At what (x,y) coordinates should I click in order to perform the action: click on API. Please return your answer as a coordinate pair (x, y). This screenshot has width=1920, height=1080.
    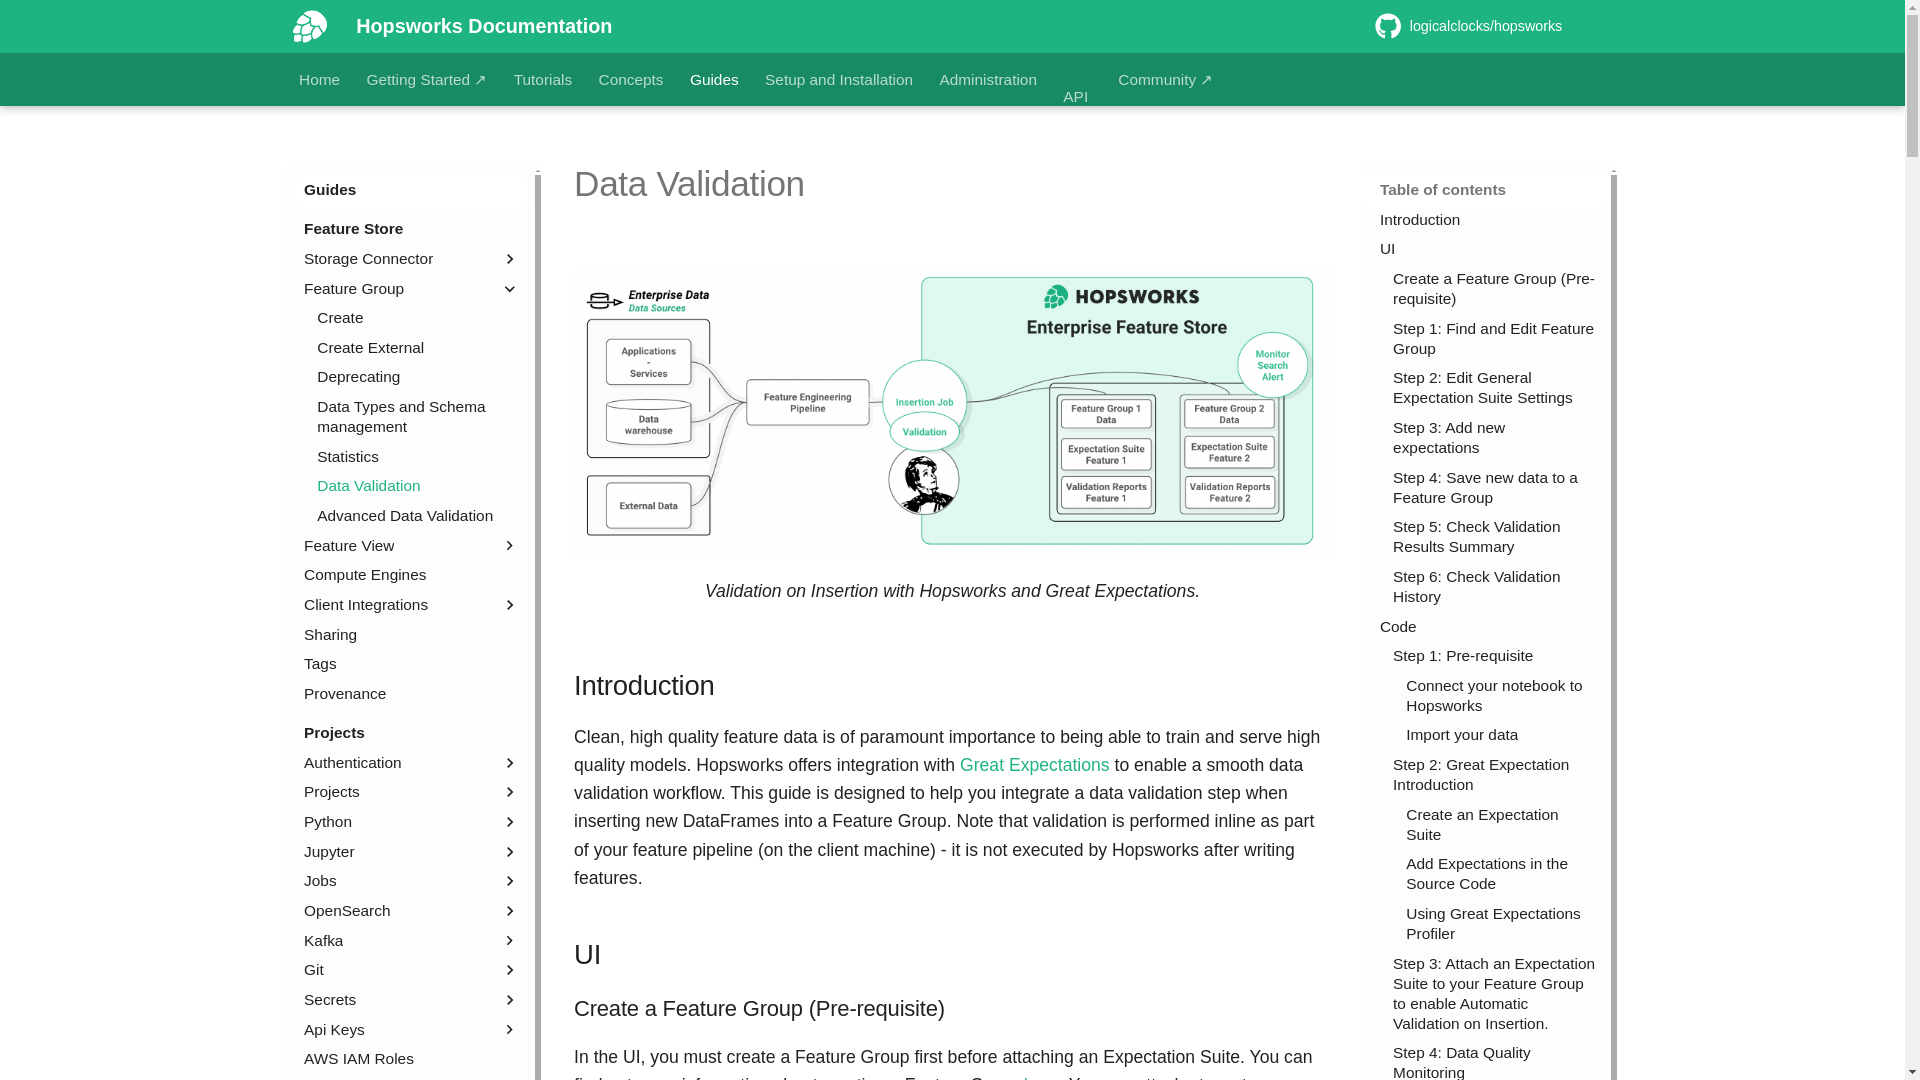
    Looking at the image, I should click on (1076, 96).